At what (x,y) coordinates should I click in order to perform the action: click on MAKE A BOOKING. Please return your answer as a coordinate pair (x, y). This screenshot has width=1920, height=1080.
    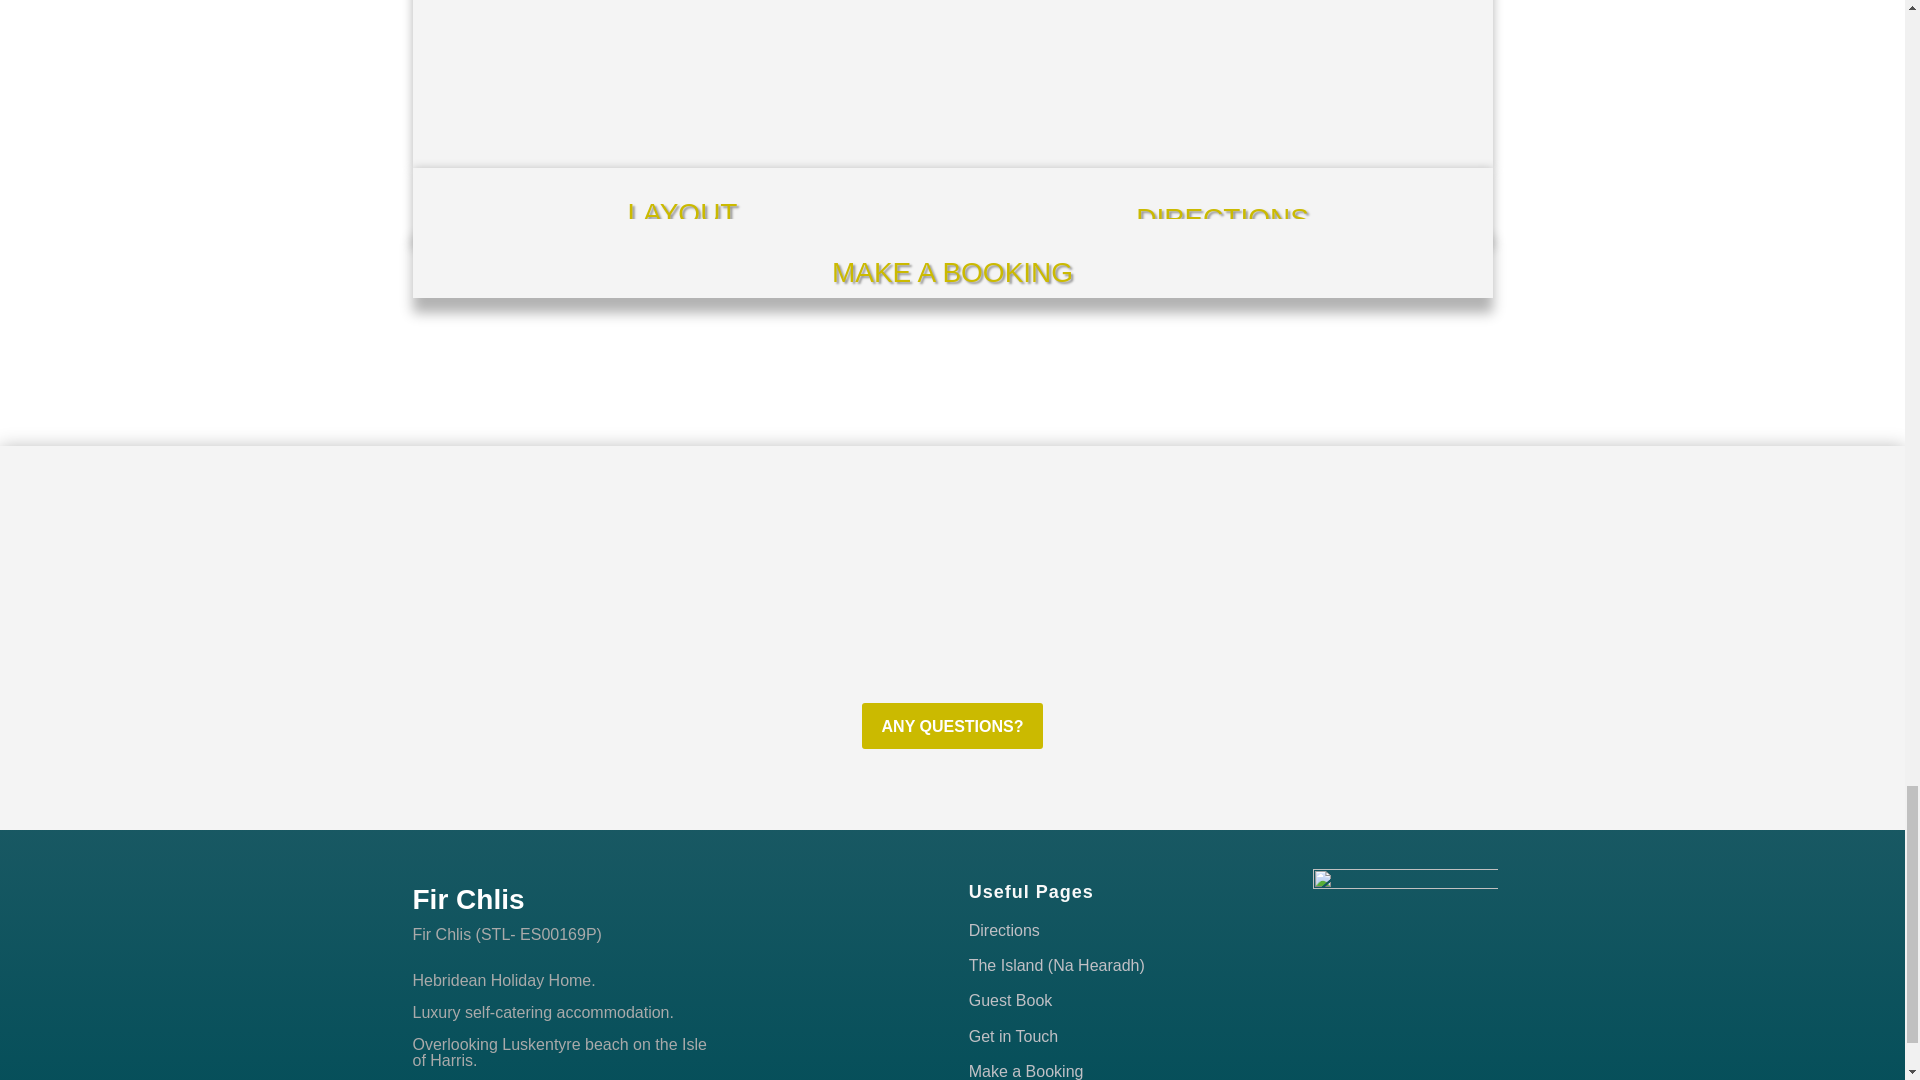
    Looking at the image, I should click on (952, 272).